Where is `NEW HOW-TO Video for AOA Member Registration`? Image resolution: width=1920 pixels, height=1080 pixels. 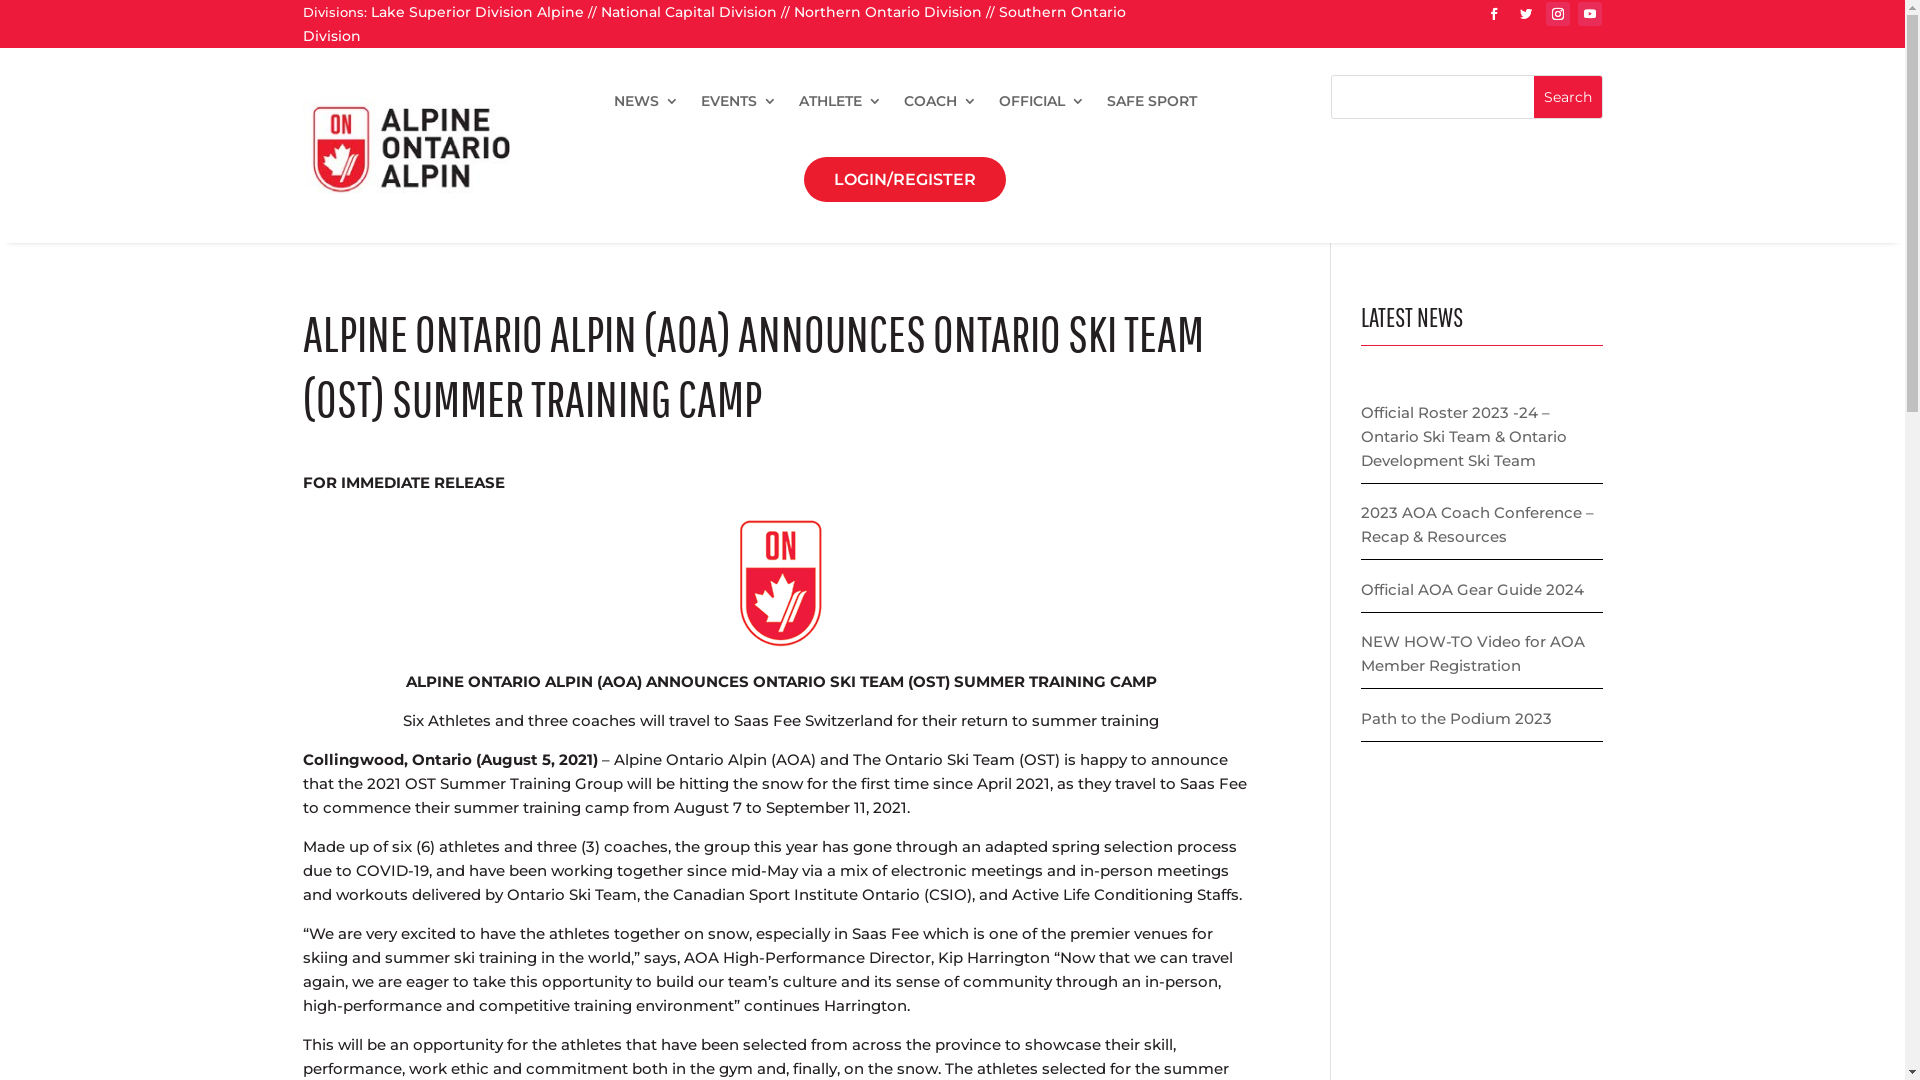 NEW HOW-TO Video for AOA Member Registration is located at coordinates (1473, 654).